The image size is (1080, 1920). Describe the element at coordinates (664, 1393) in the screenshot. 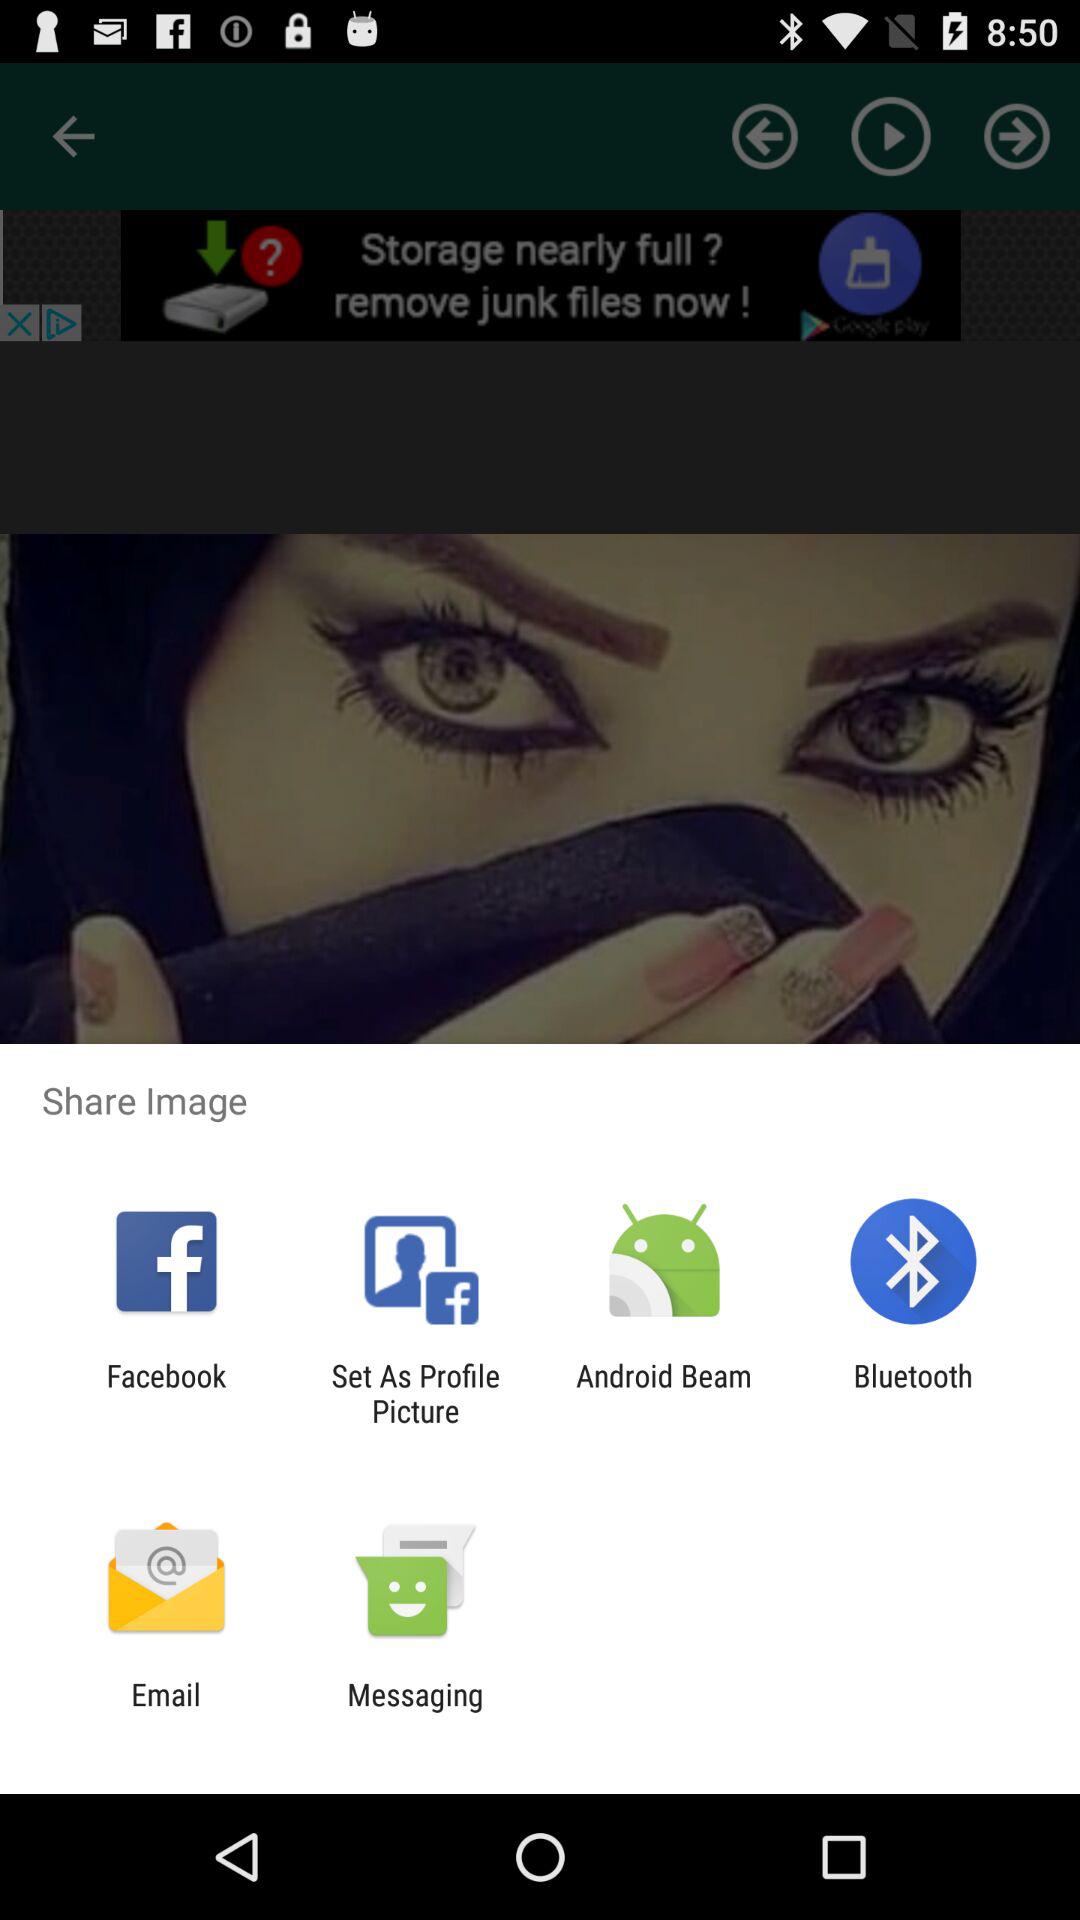

I see `turn off app to the right of set as profile app` at that location.